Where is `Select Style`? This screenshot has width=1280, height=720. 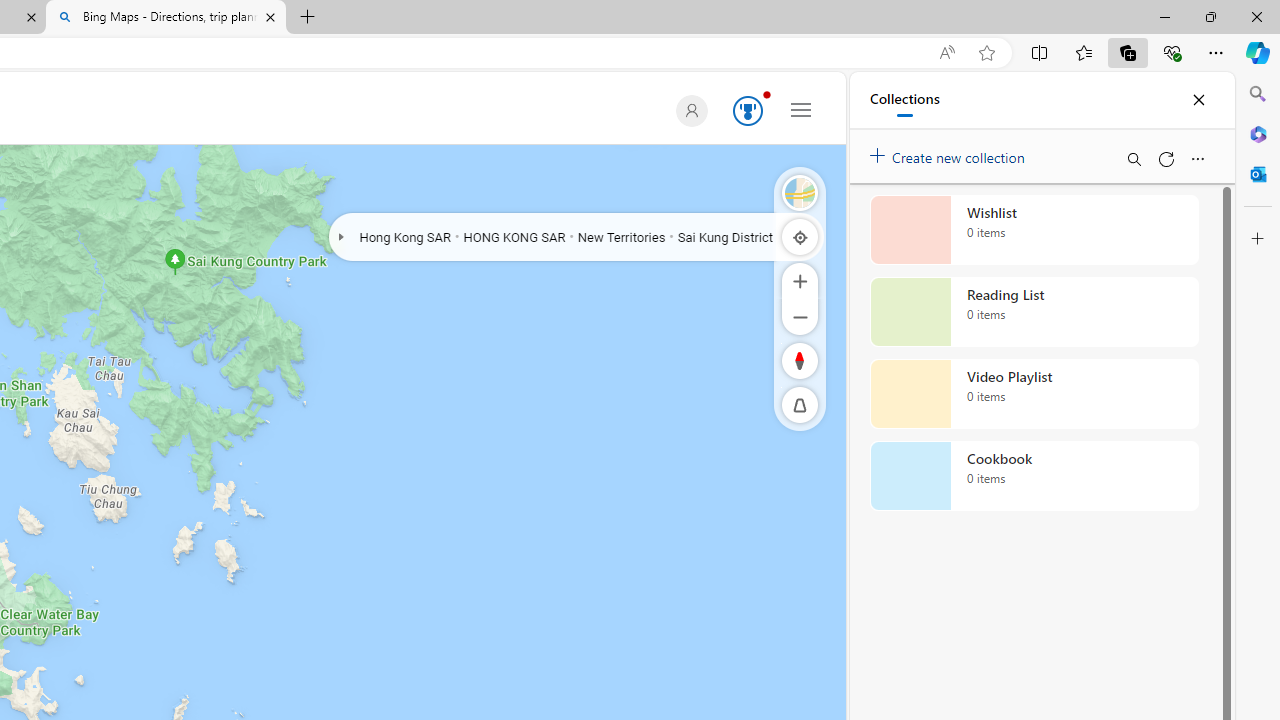 Select Style is located at coordinates (800, 192).